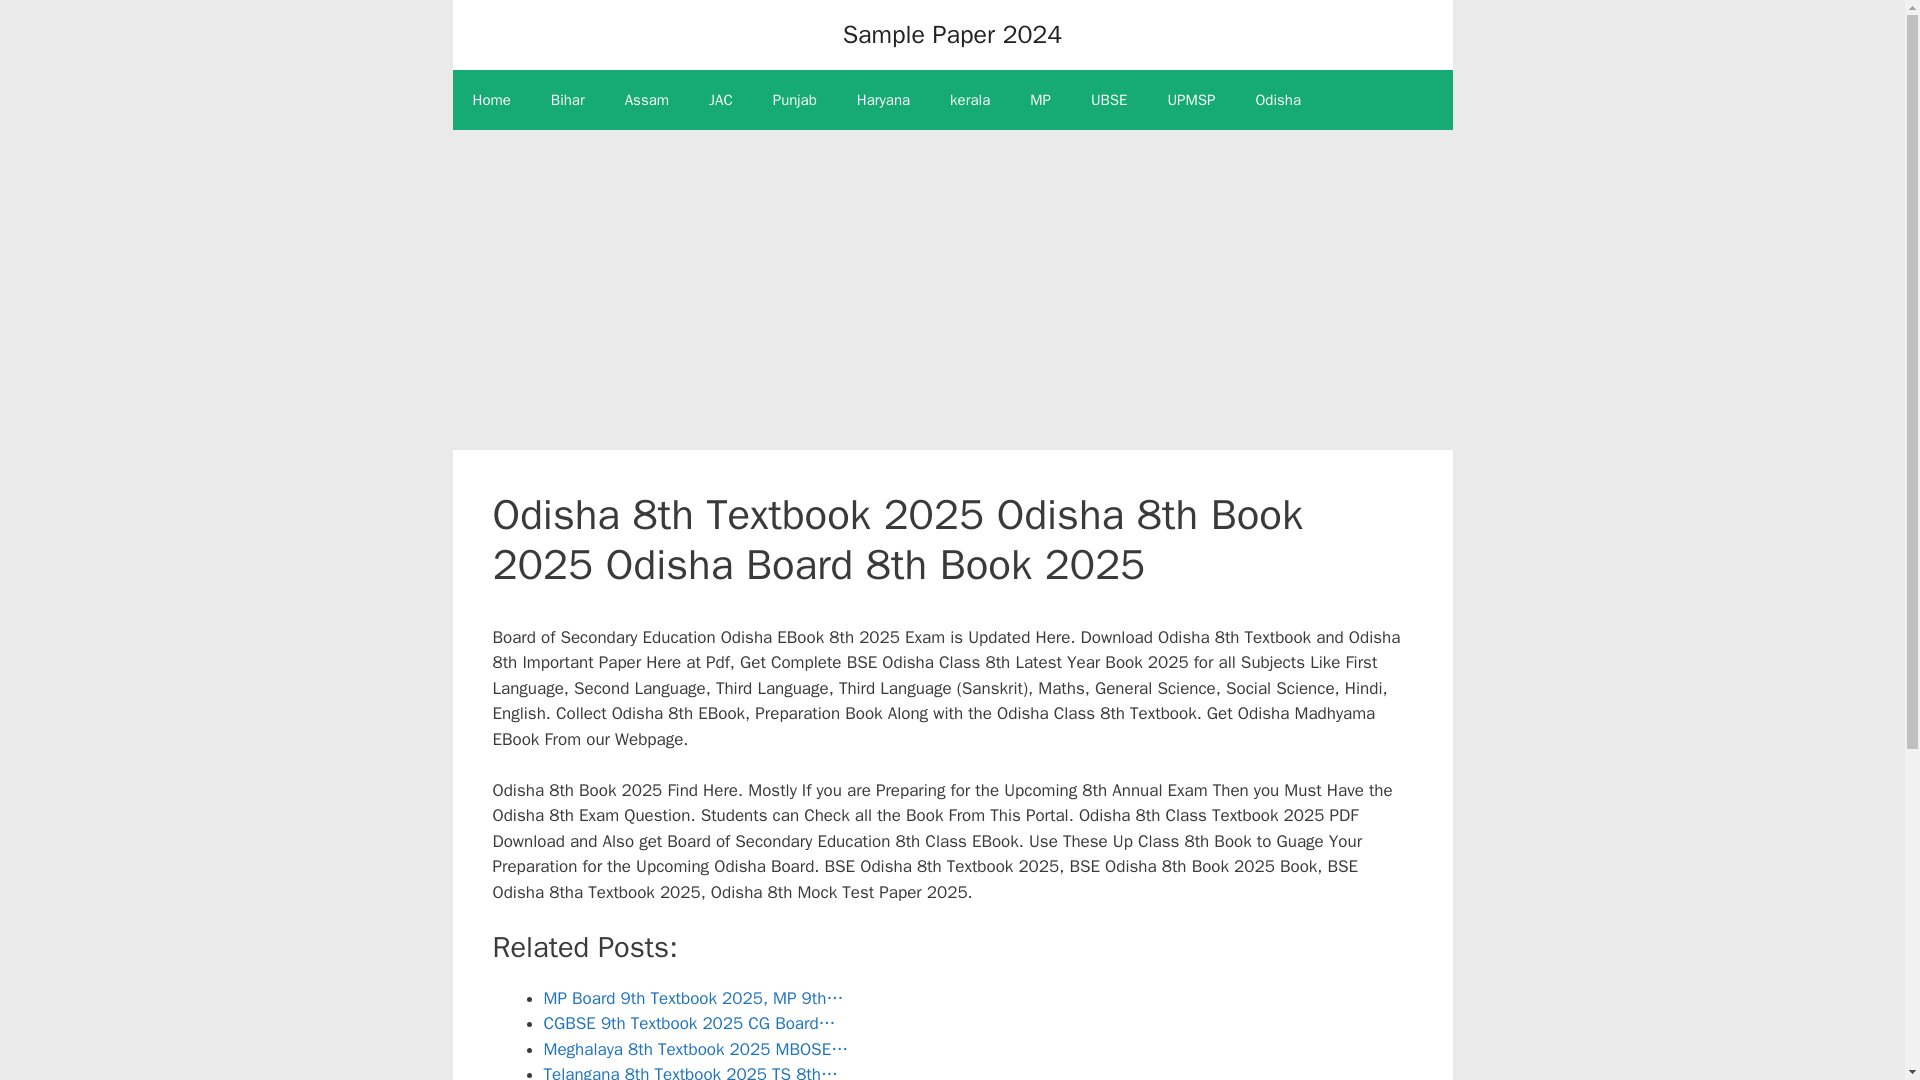 This screenshot has height=1080, width=1920. I want to click on kerala, so click(969, 100).